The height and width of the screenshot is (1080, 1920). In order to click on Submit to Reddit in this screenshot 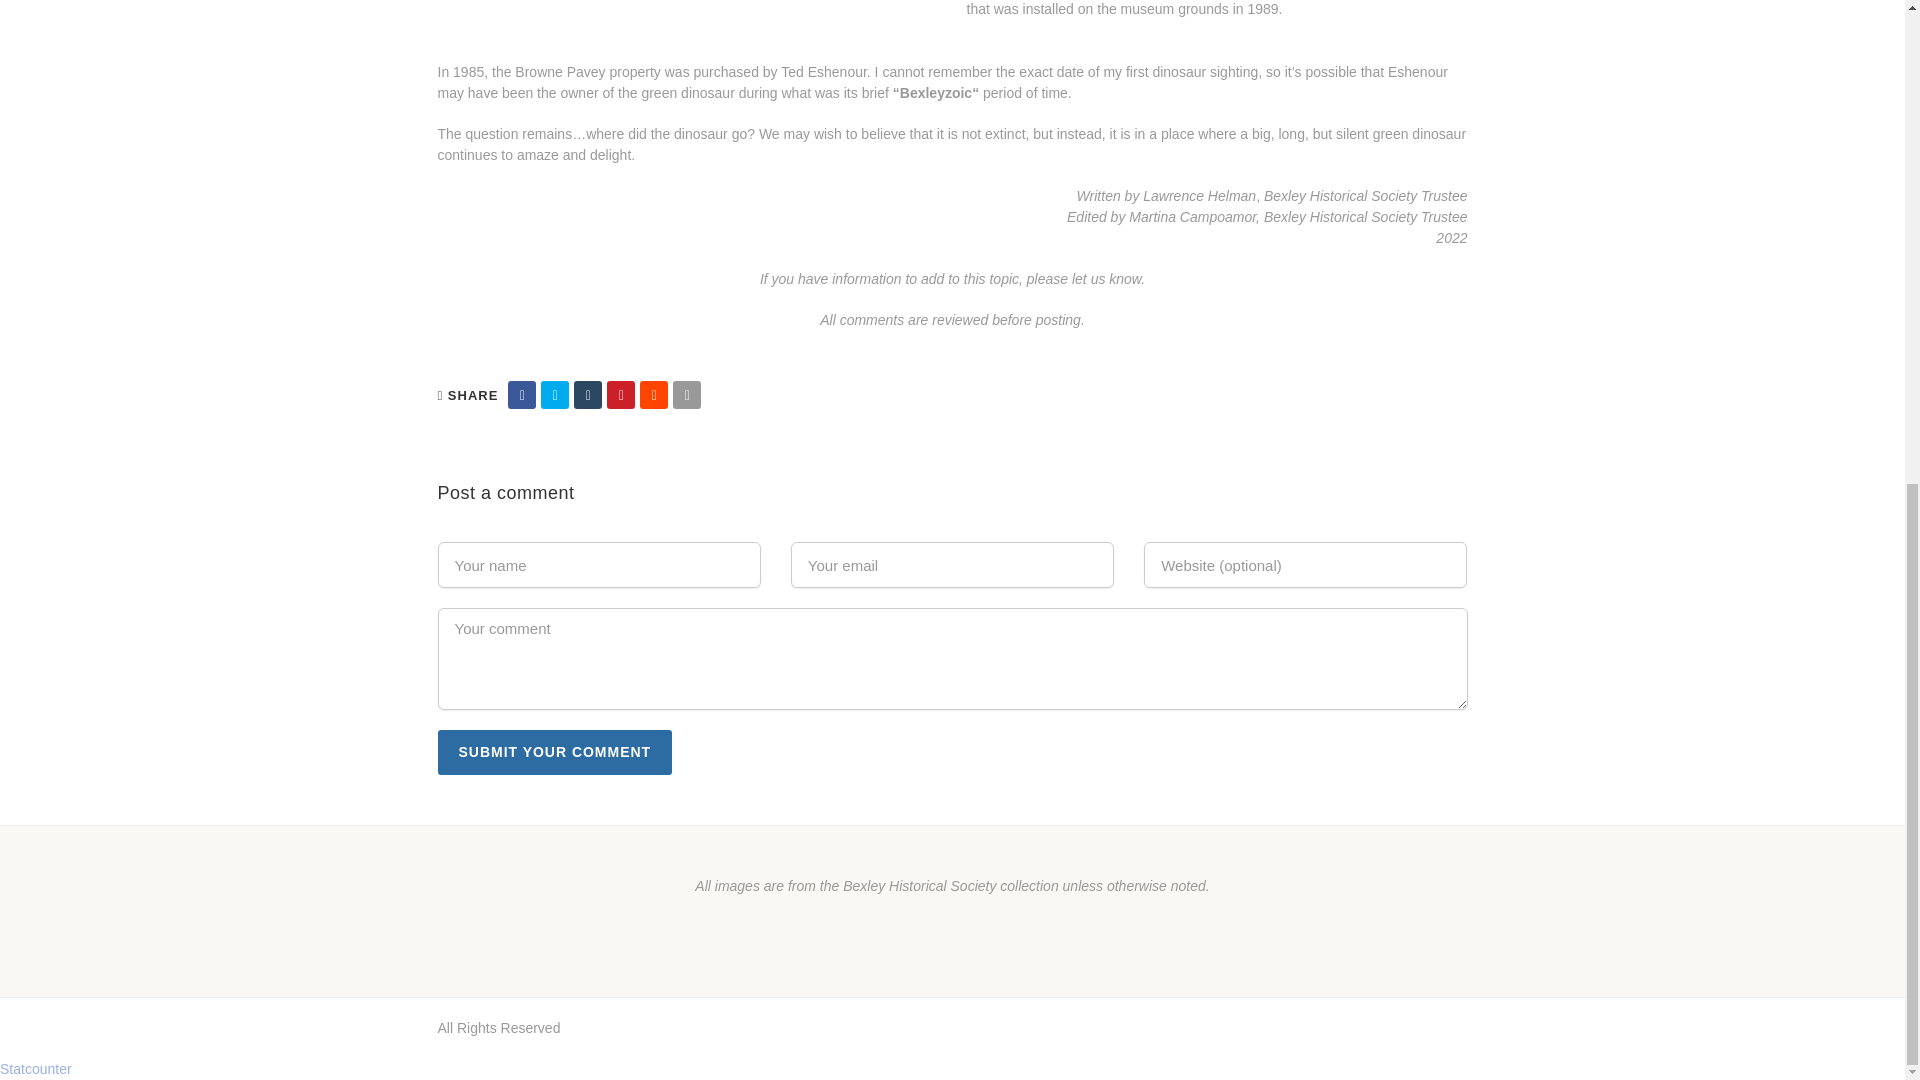, I will do `click(654, 394)`.